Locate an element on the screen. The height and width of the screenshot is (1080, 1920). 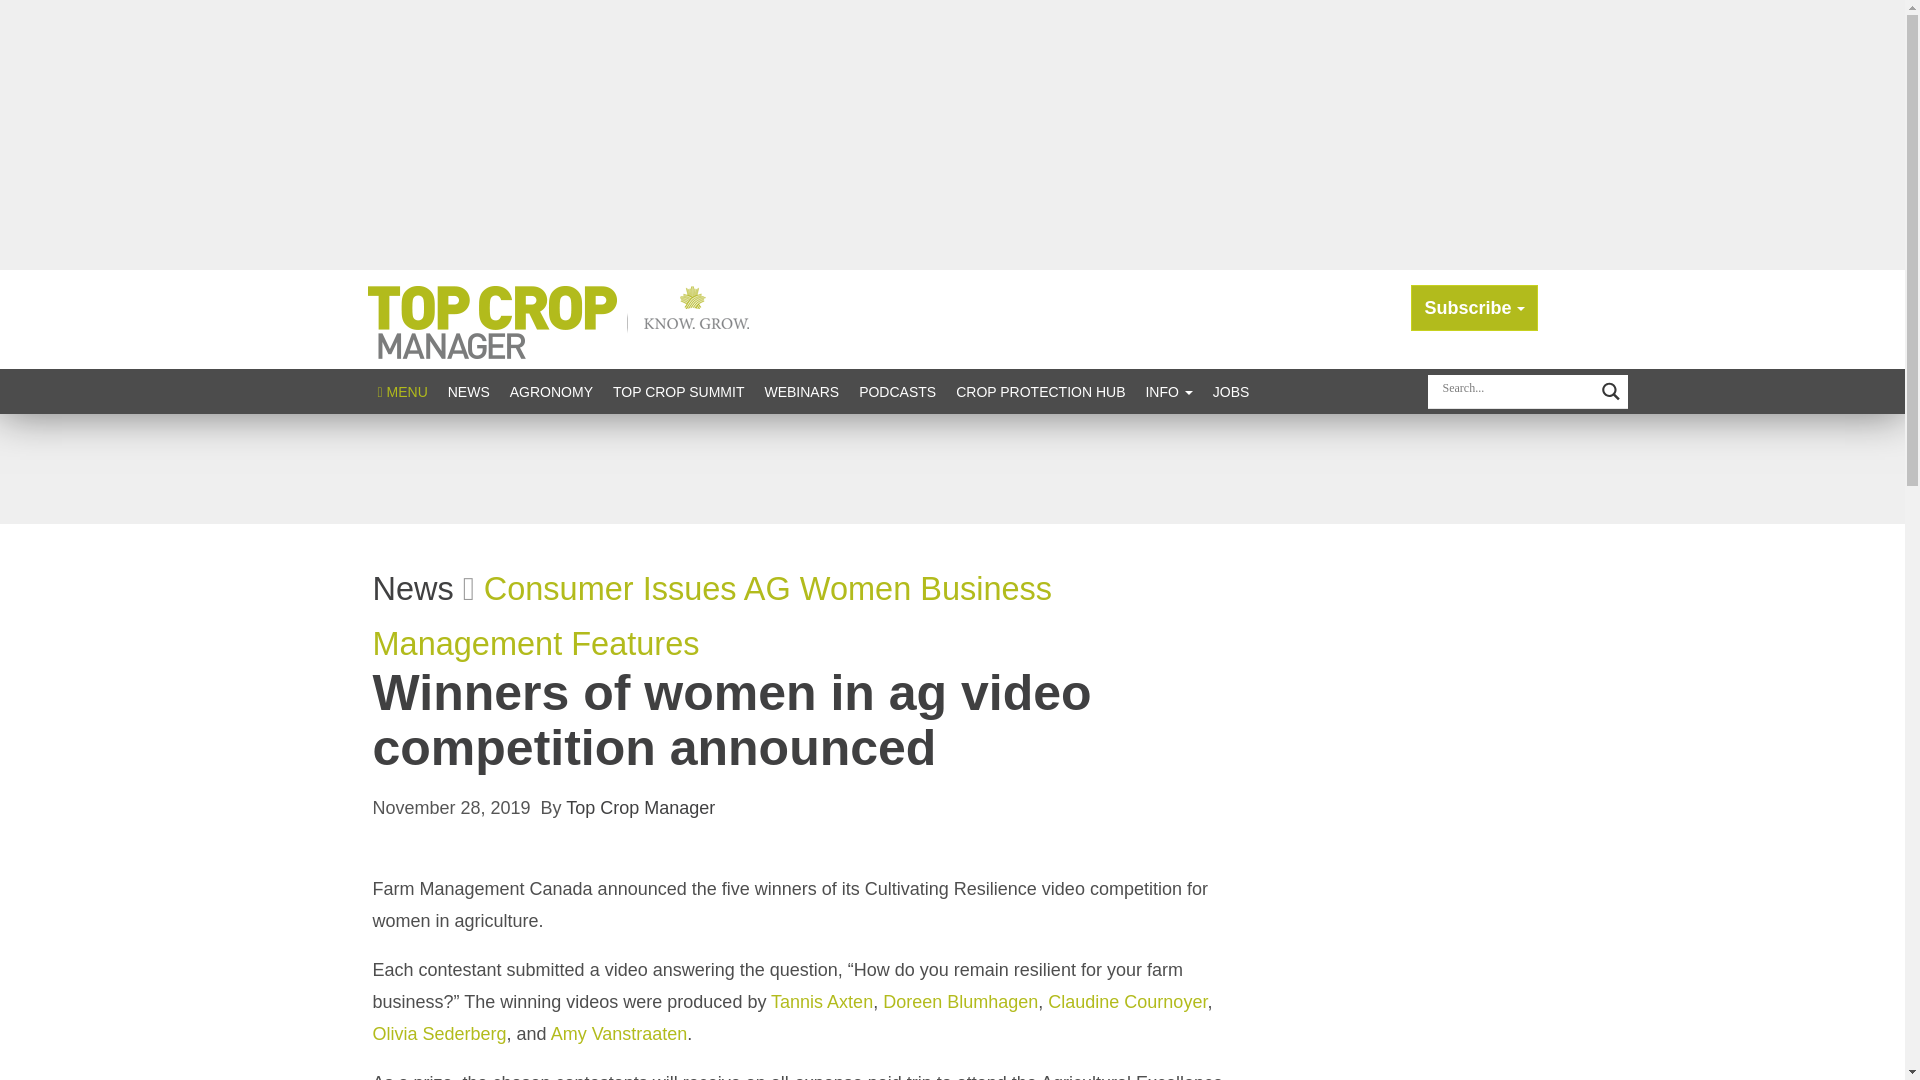
Subscribe is located at coordinates (1474, 308).